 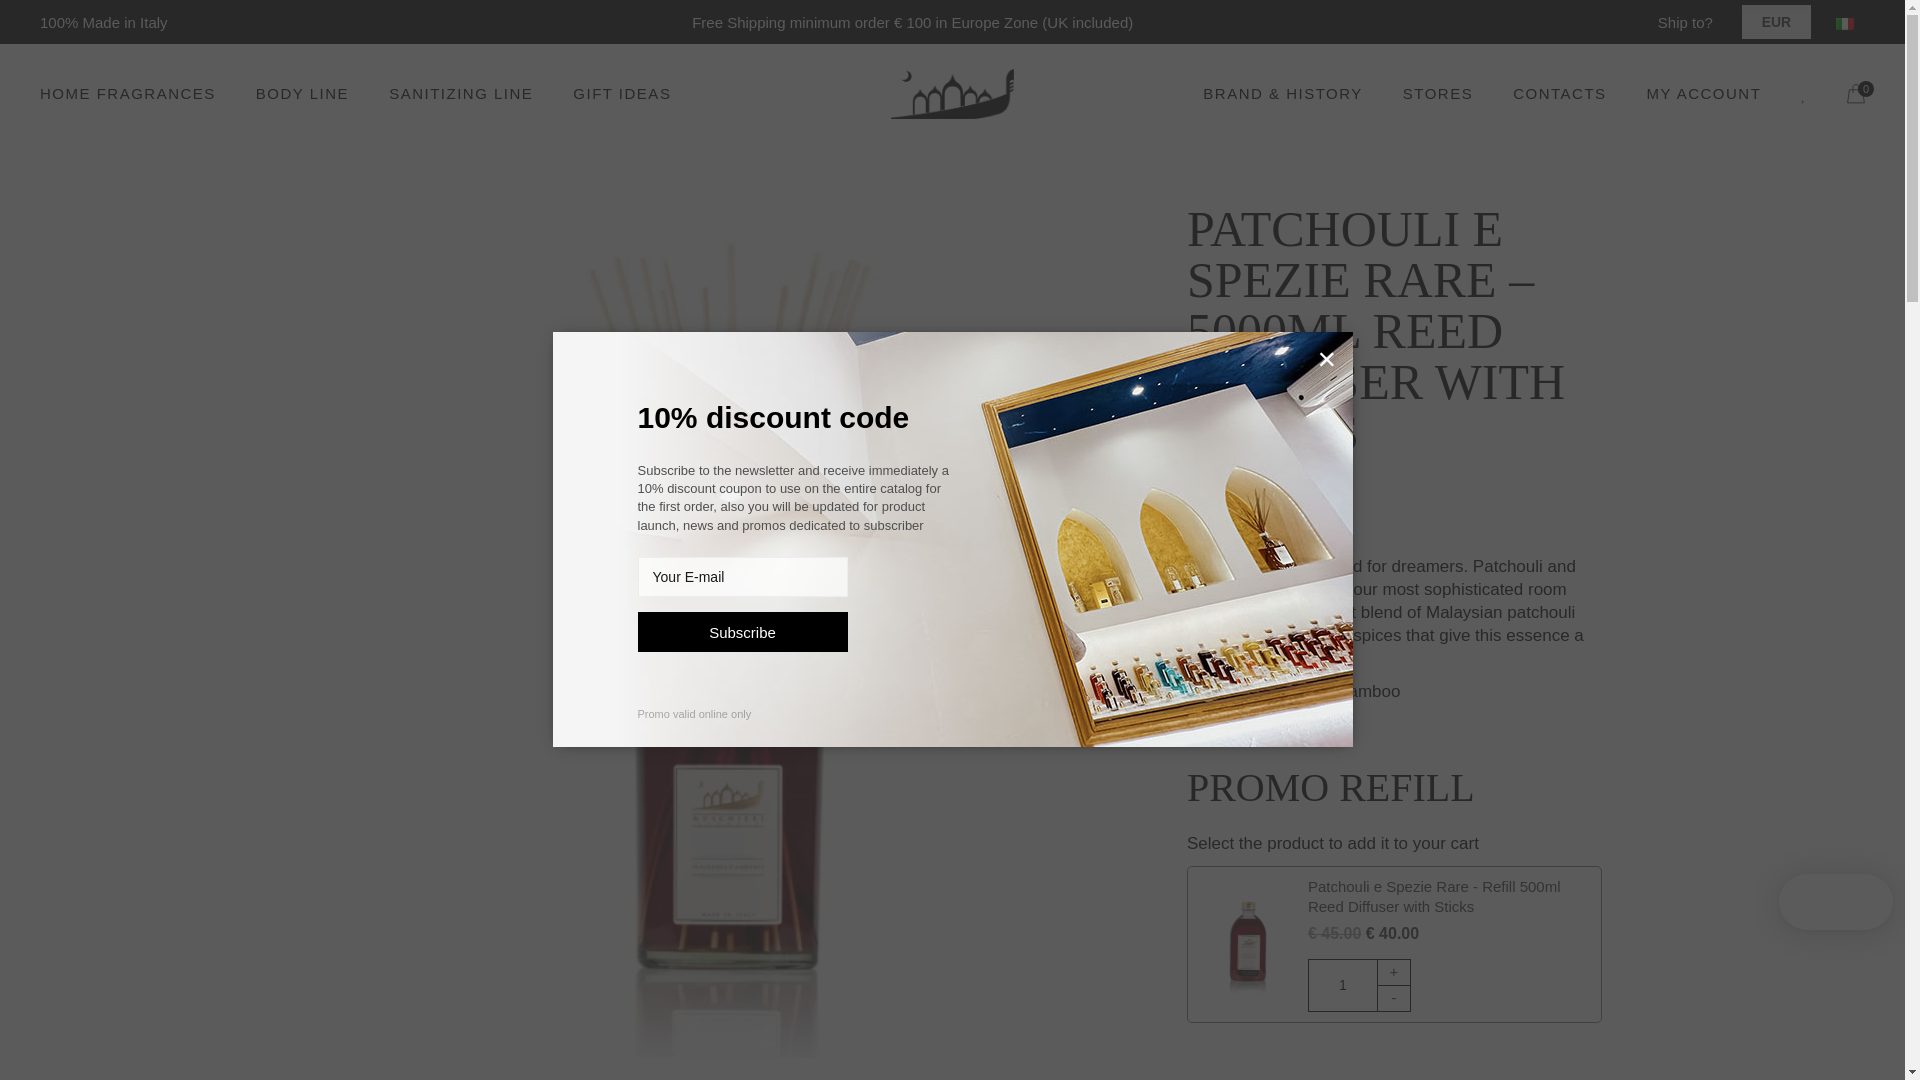 I want to click on CONTACTS, so click(x=1558, y=94).